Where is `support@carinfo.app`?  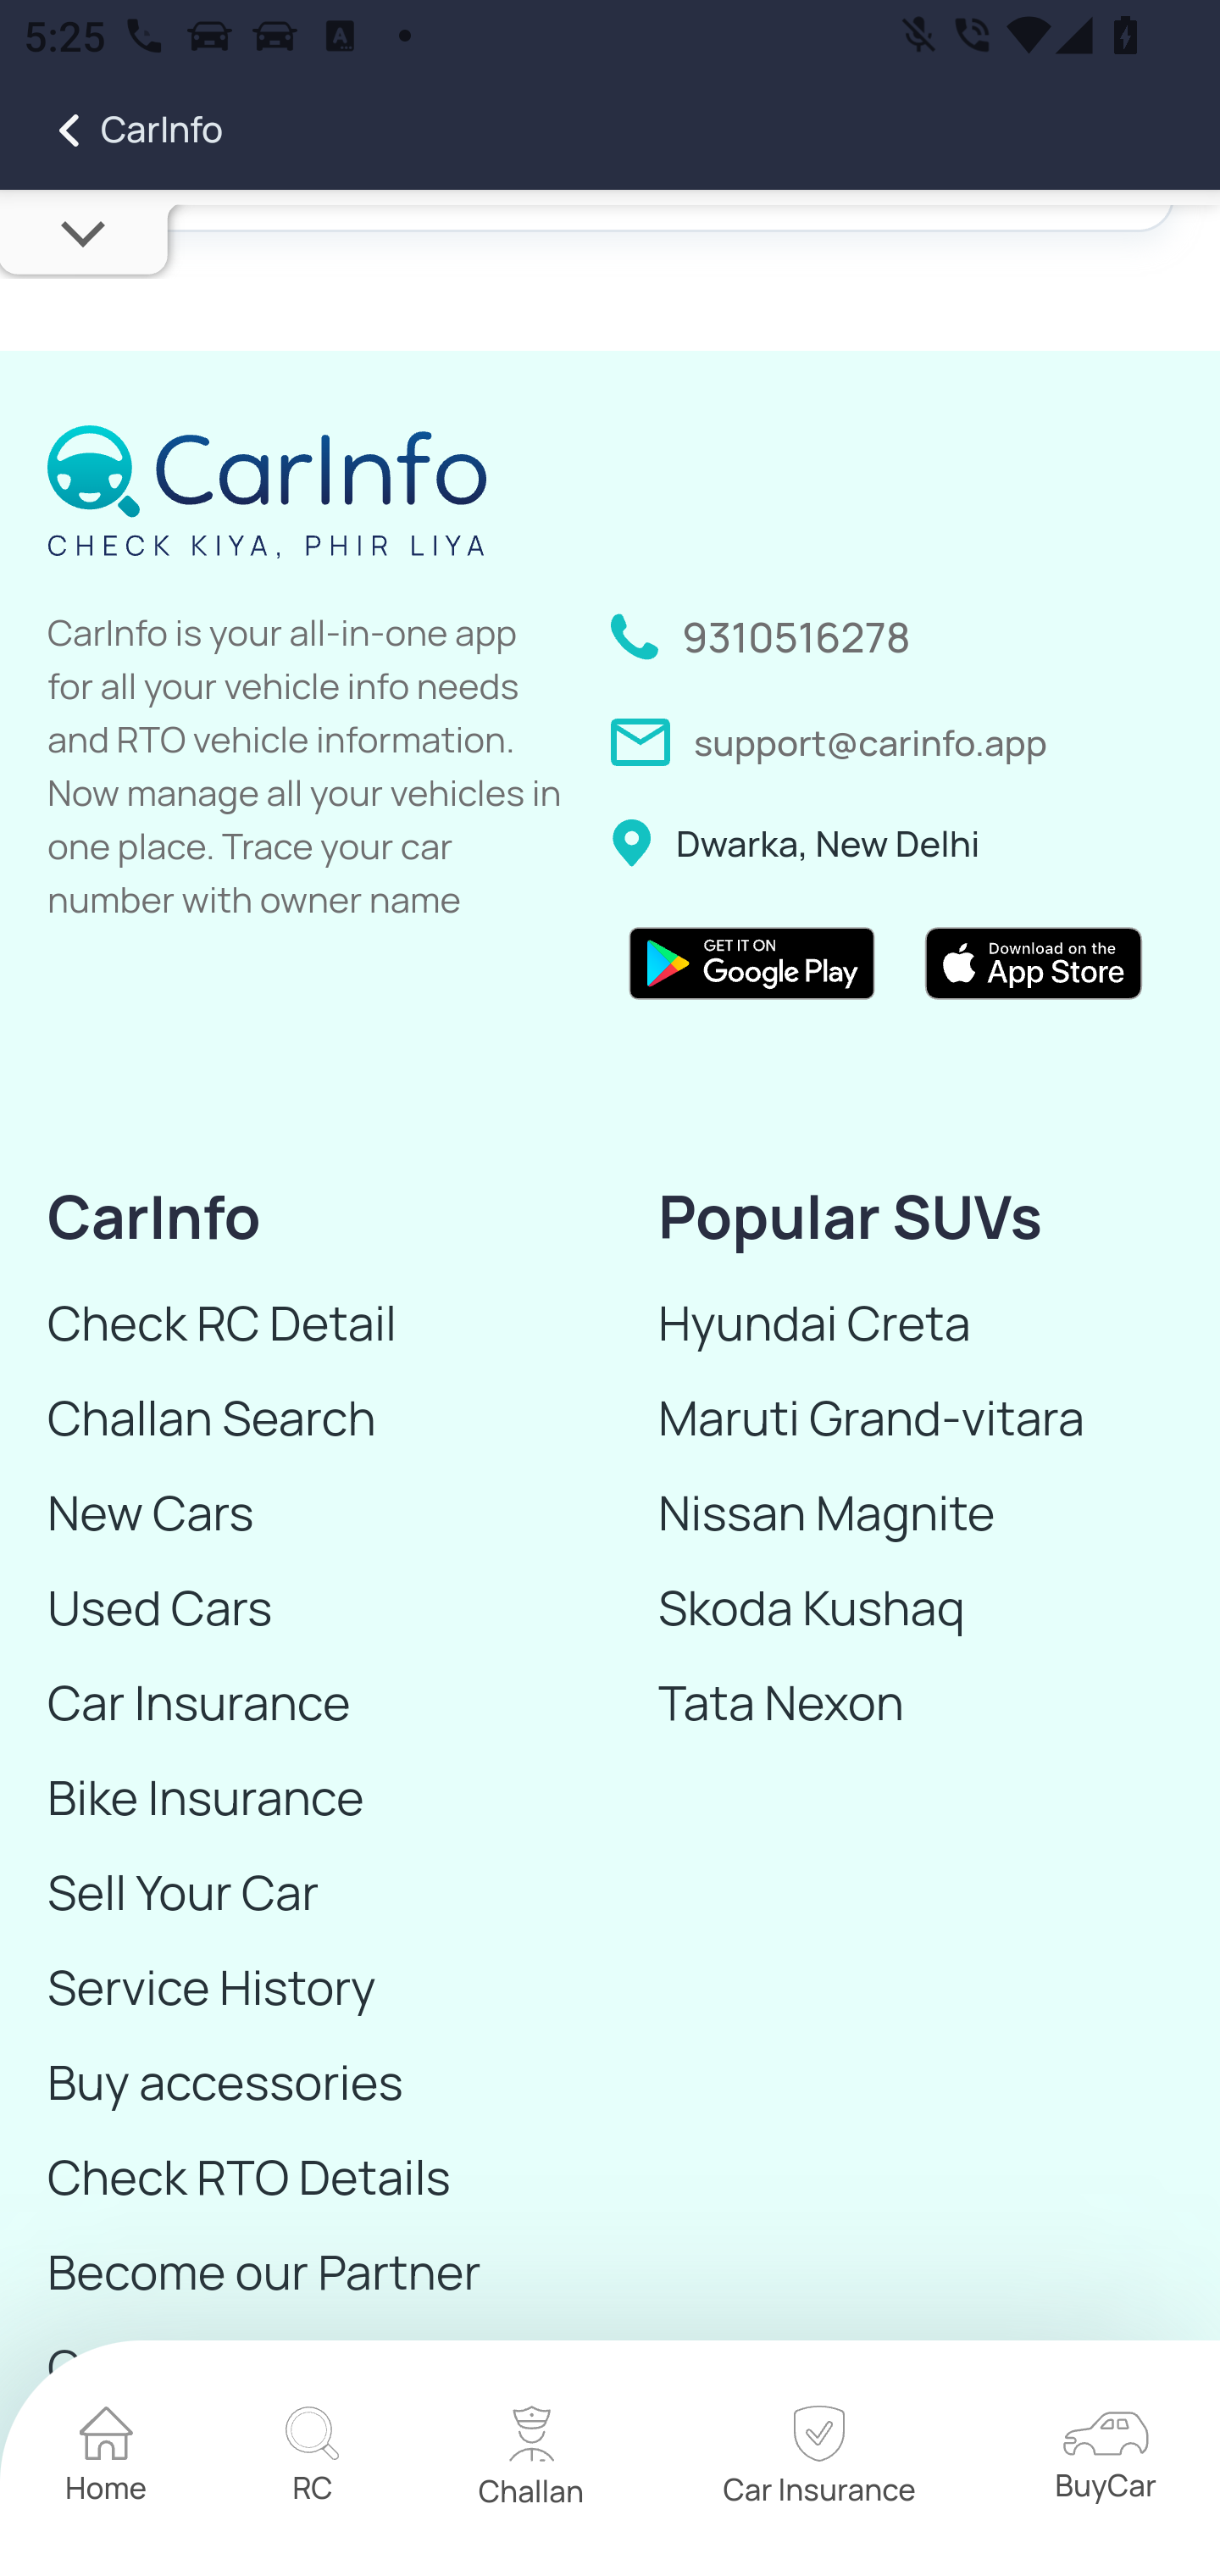 support@carinfo.app is located at coordinates (871, 741).